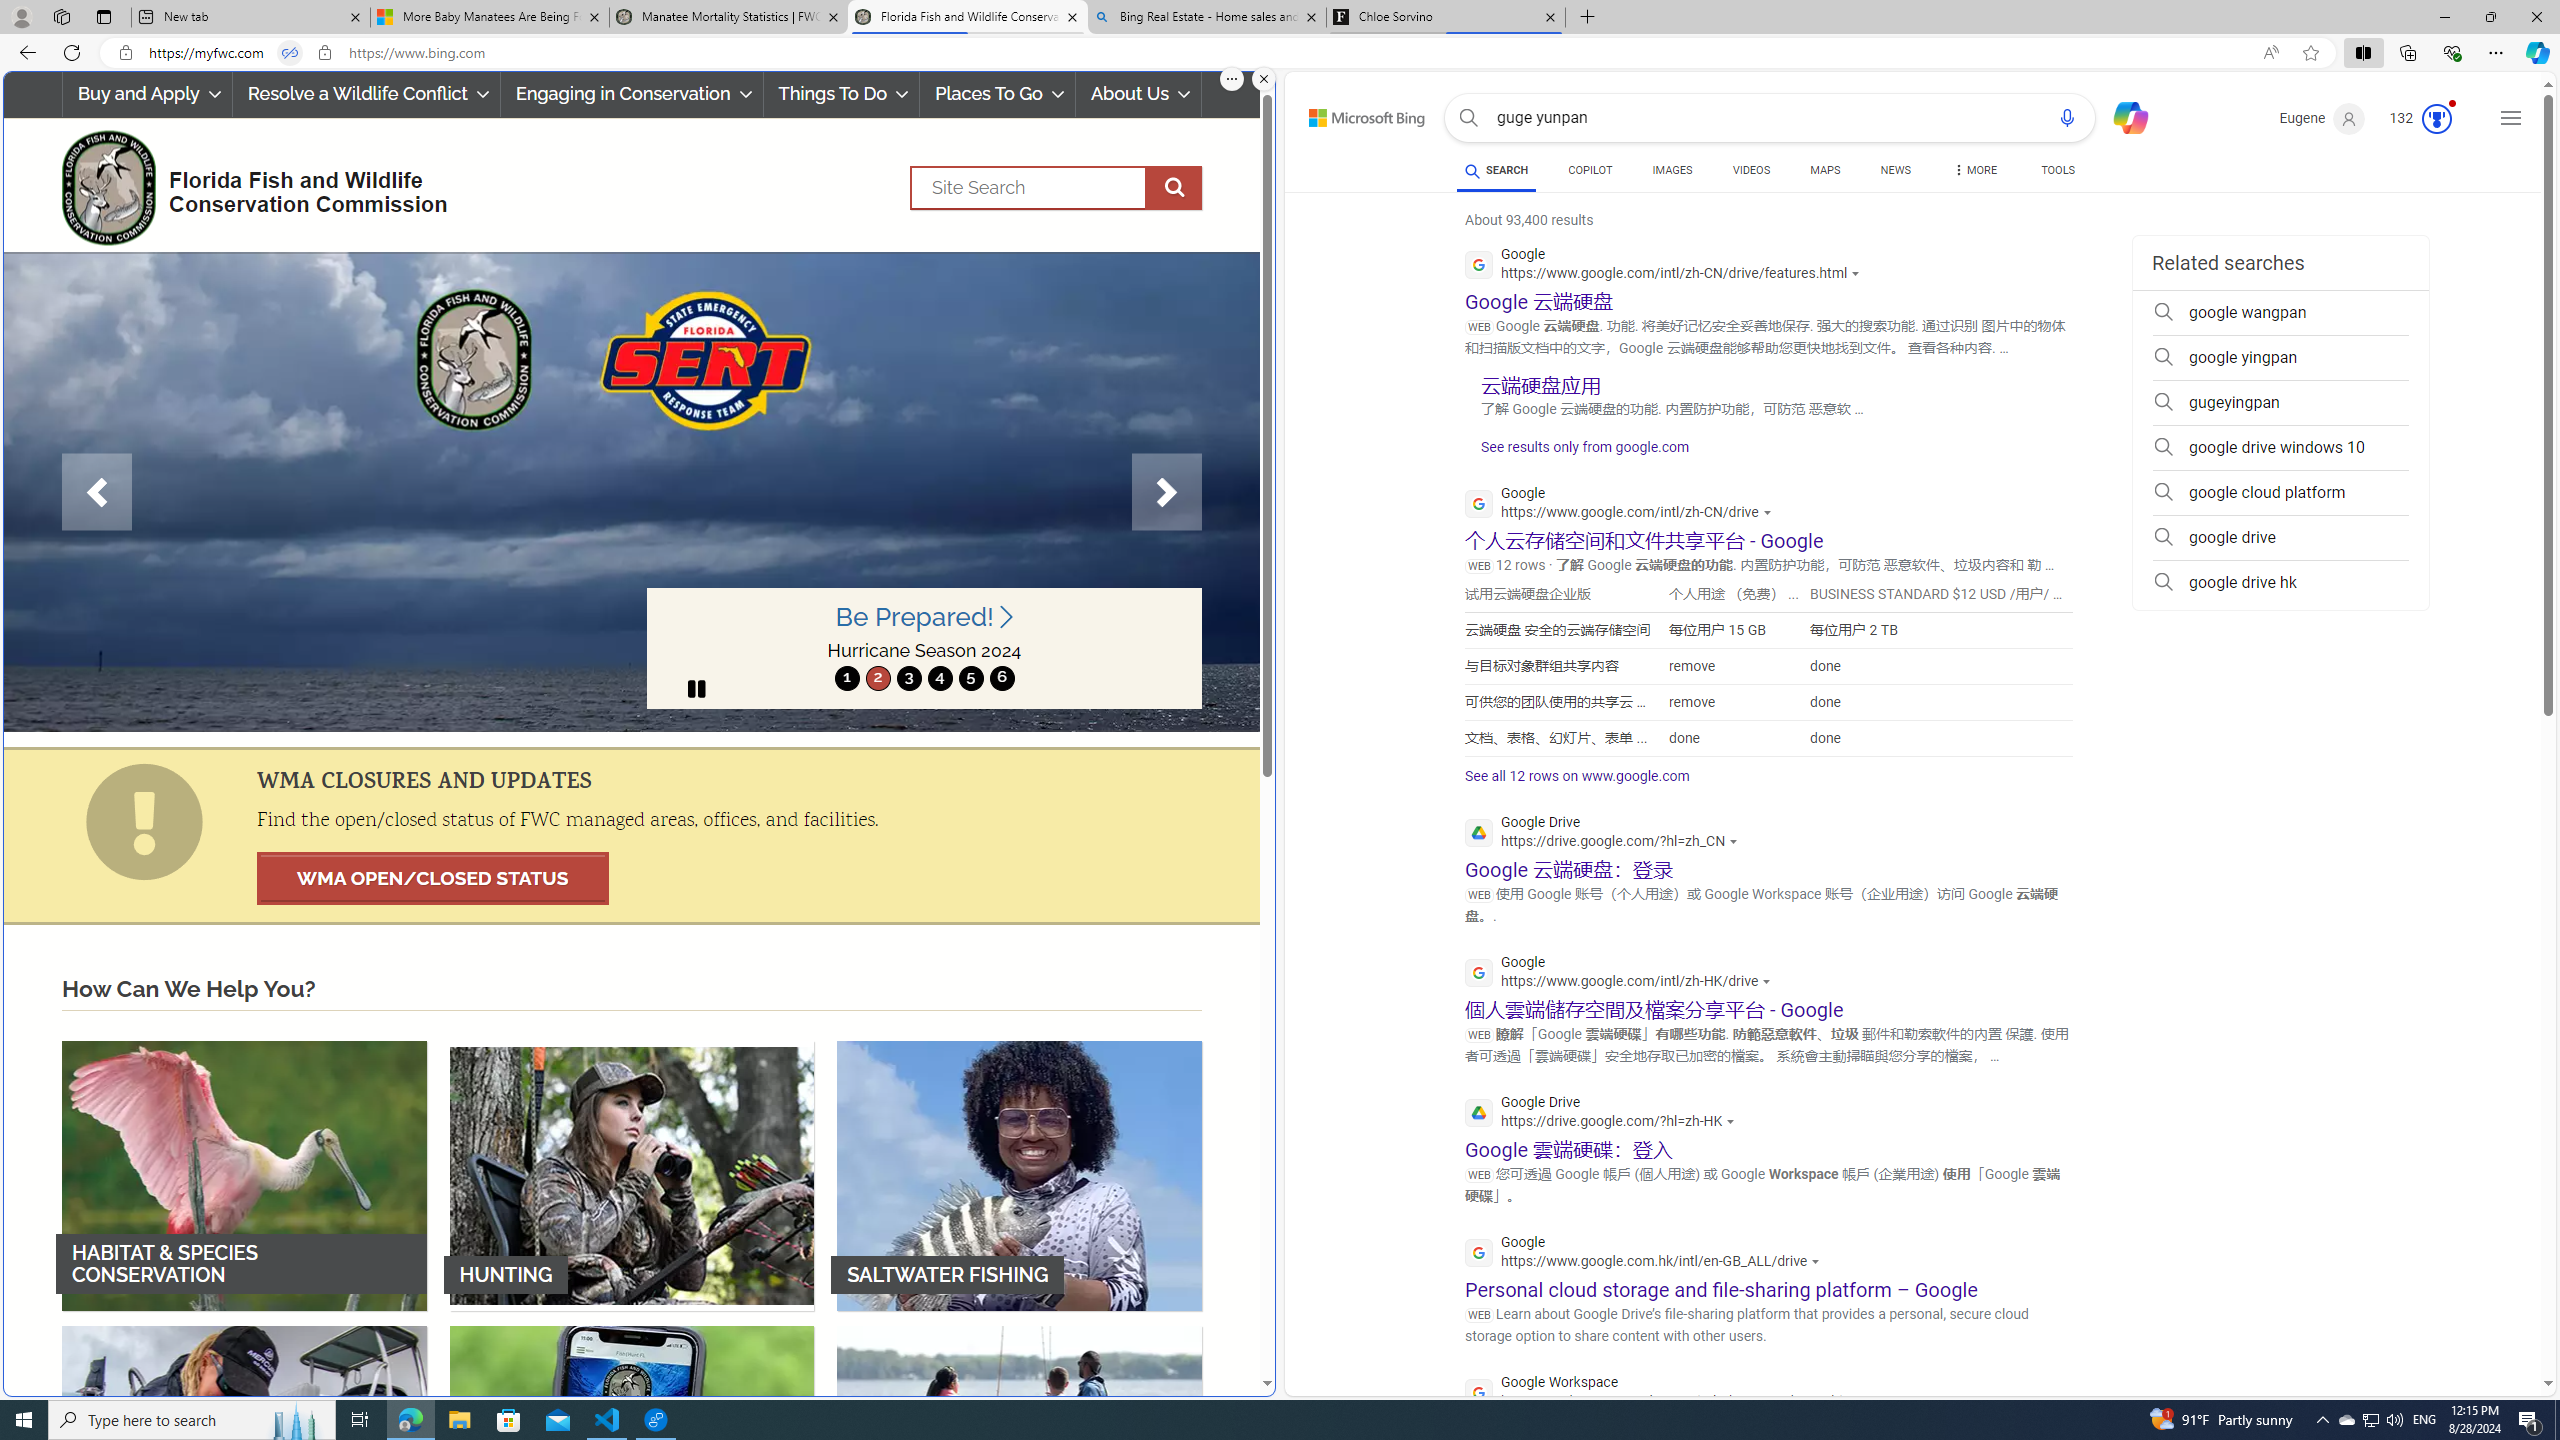  Describe the element at coordinates (2280, 582) in the screenshot. I see `google drive hk` at that location.